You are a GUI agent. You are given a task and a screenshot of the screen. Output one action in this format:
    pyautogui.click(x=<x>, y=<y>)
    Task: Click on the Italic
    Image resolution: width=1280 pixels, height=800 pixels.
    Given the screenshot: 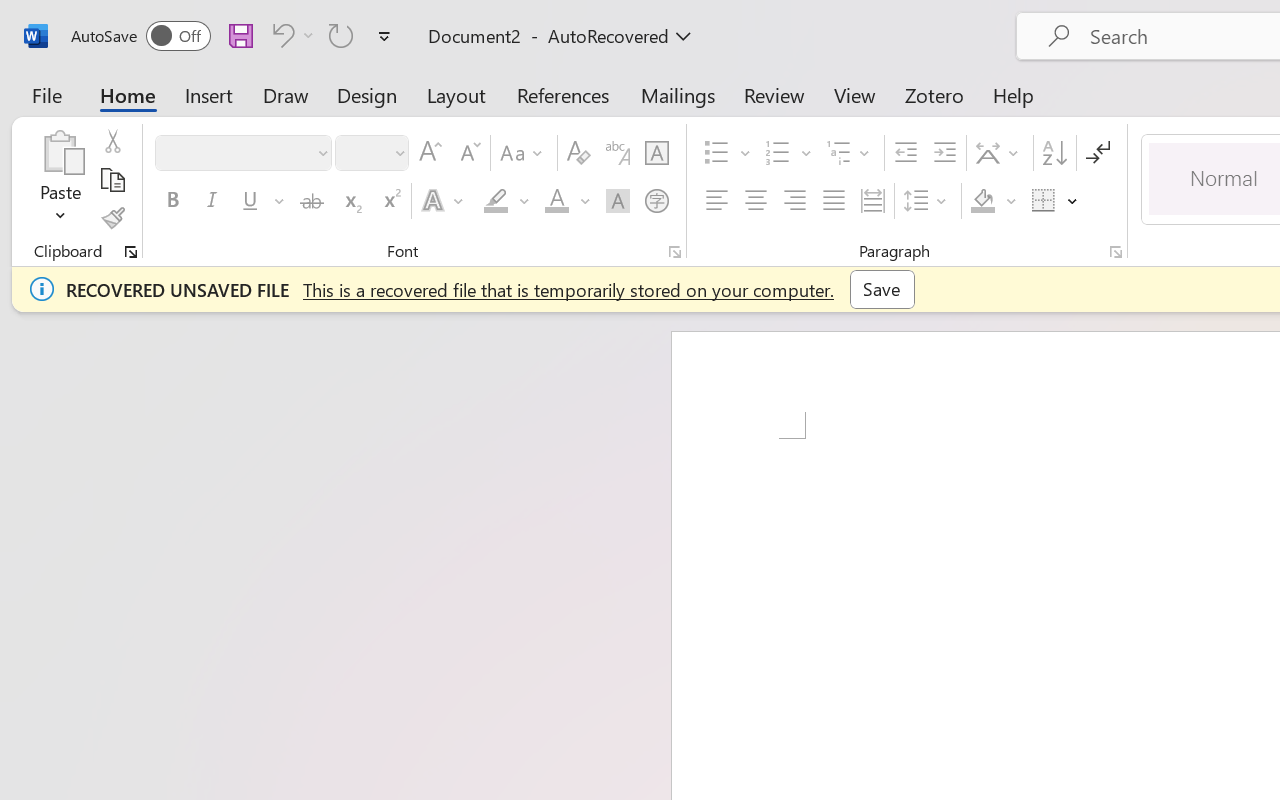 What is the action you would take?
    pyautogui.click(x=212, y=201)
    